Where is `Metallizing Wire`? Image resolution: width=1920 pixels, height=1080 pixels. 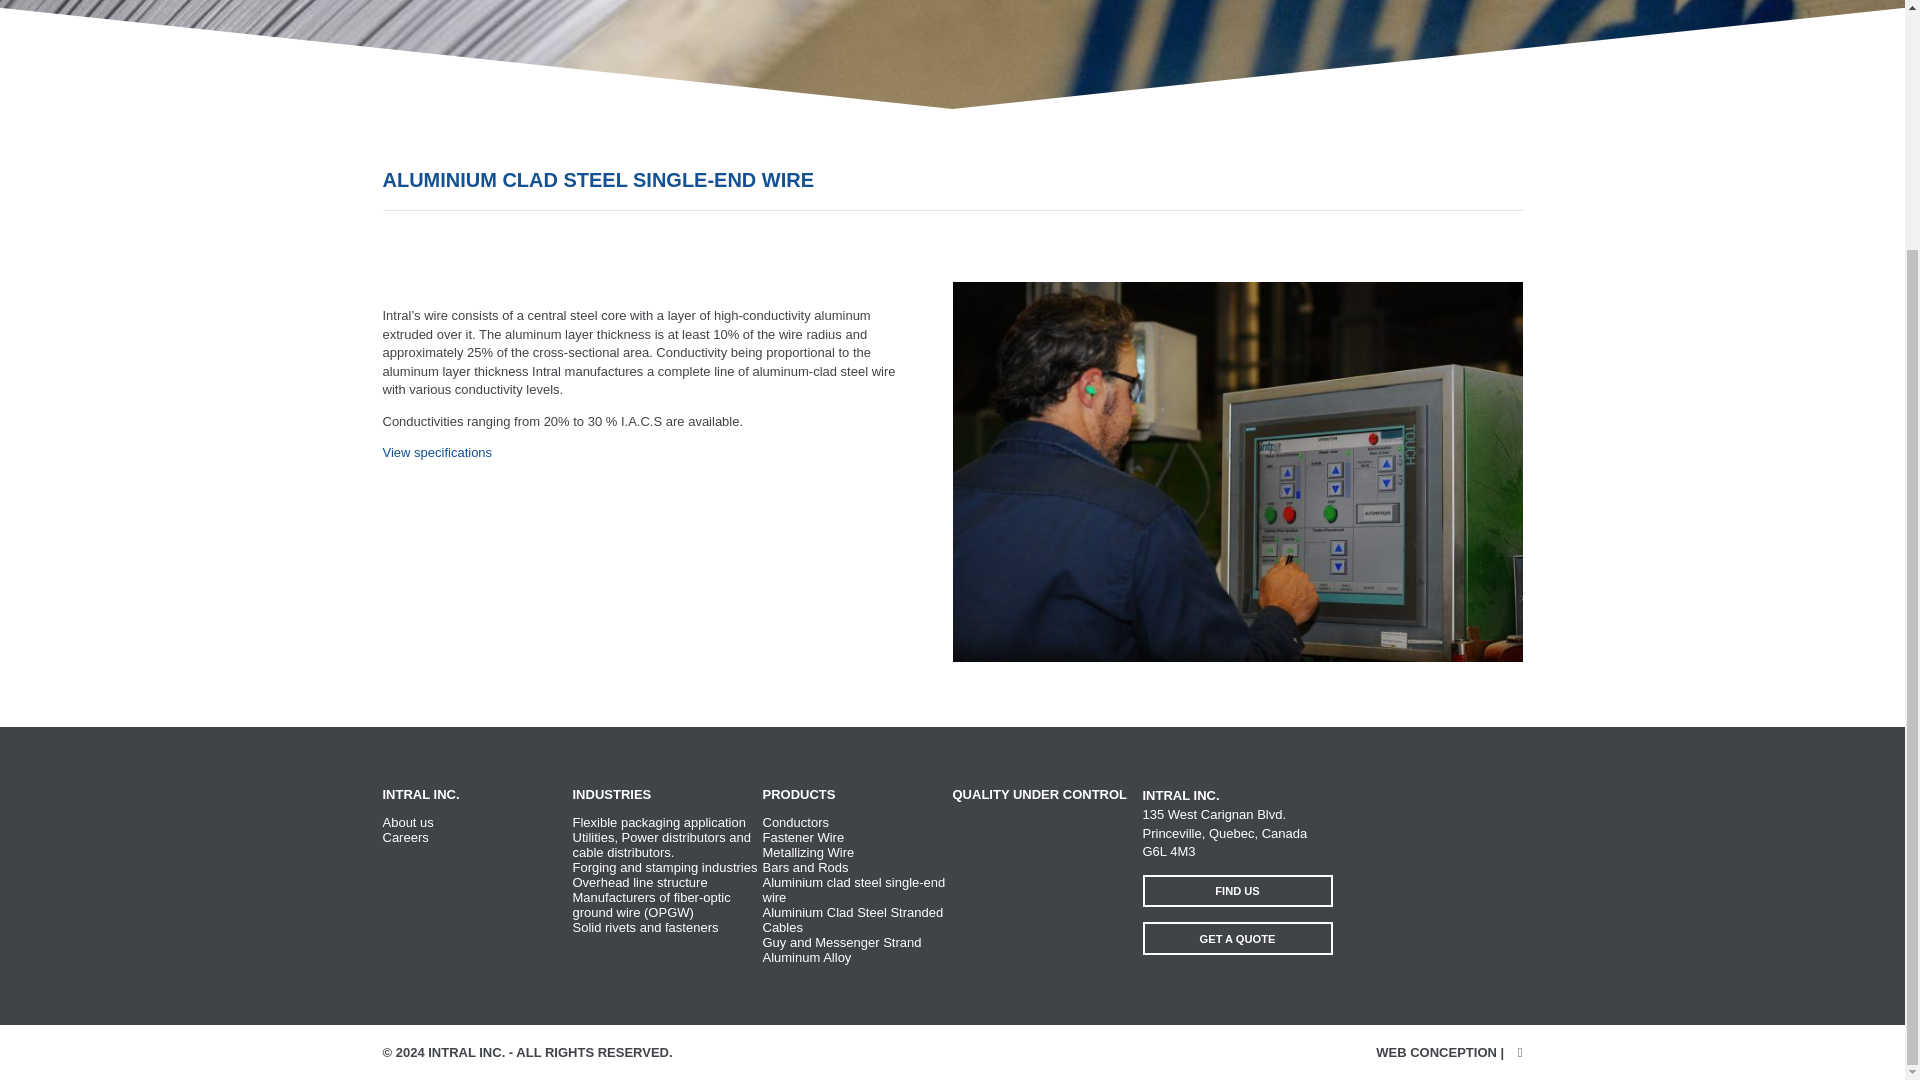
Metallizing Wire is located at coordinates (808, 852).